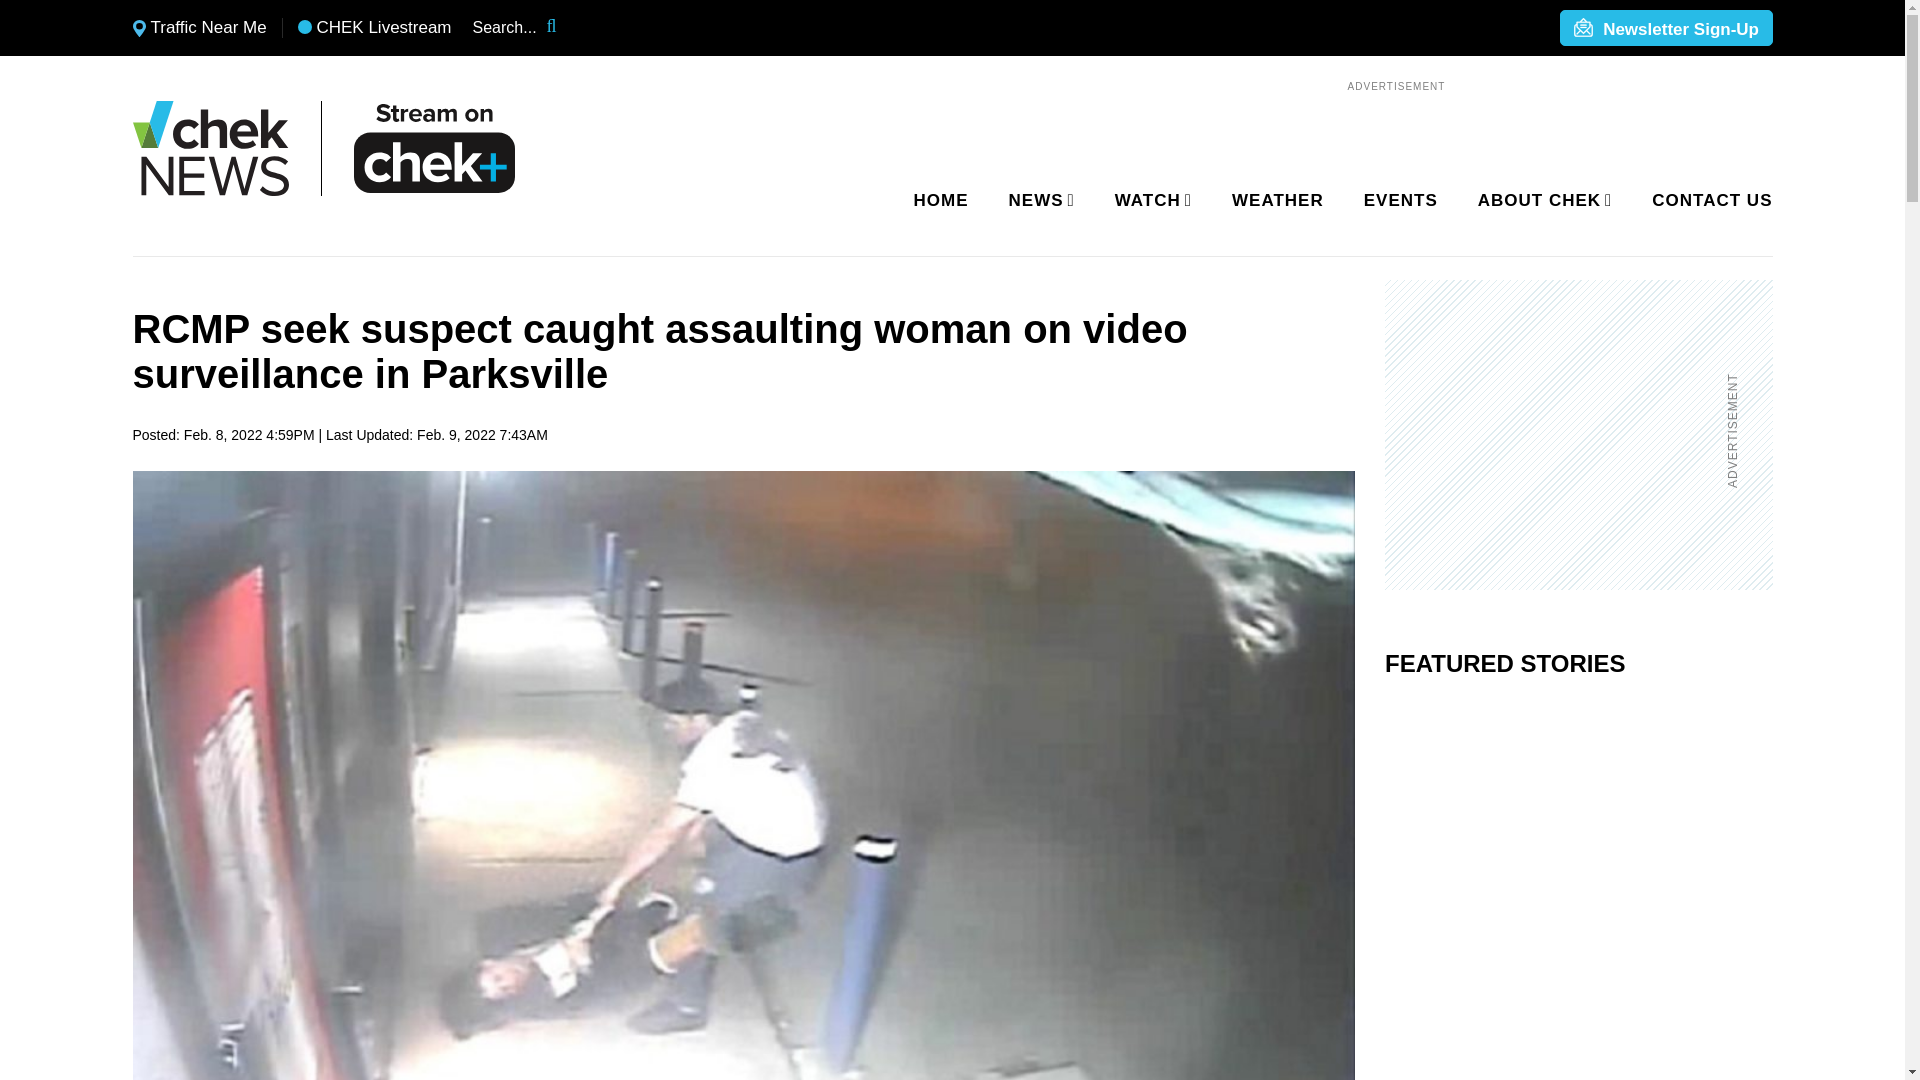 The width and height of the screenshot is (1920, 1080). Describe the element at coordinates (374, 28) in the screenshot. I see `CHEK Livestream` at that location.